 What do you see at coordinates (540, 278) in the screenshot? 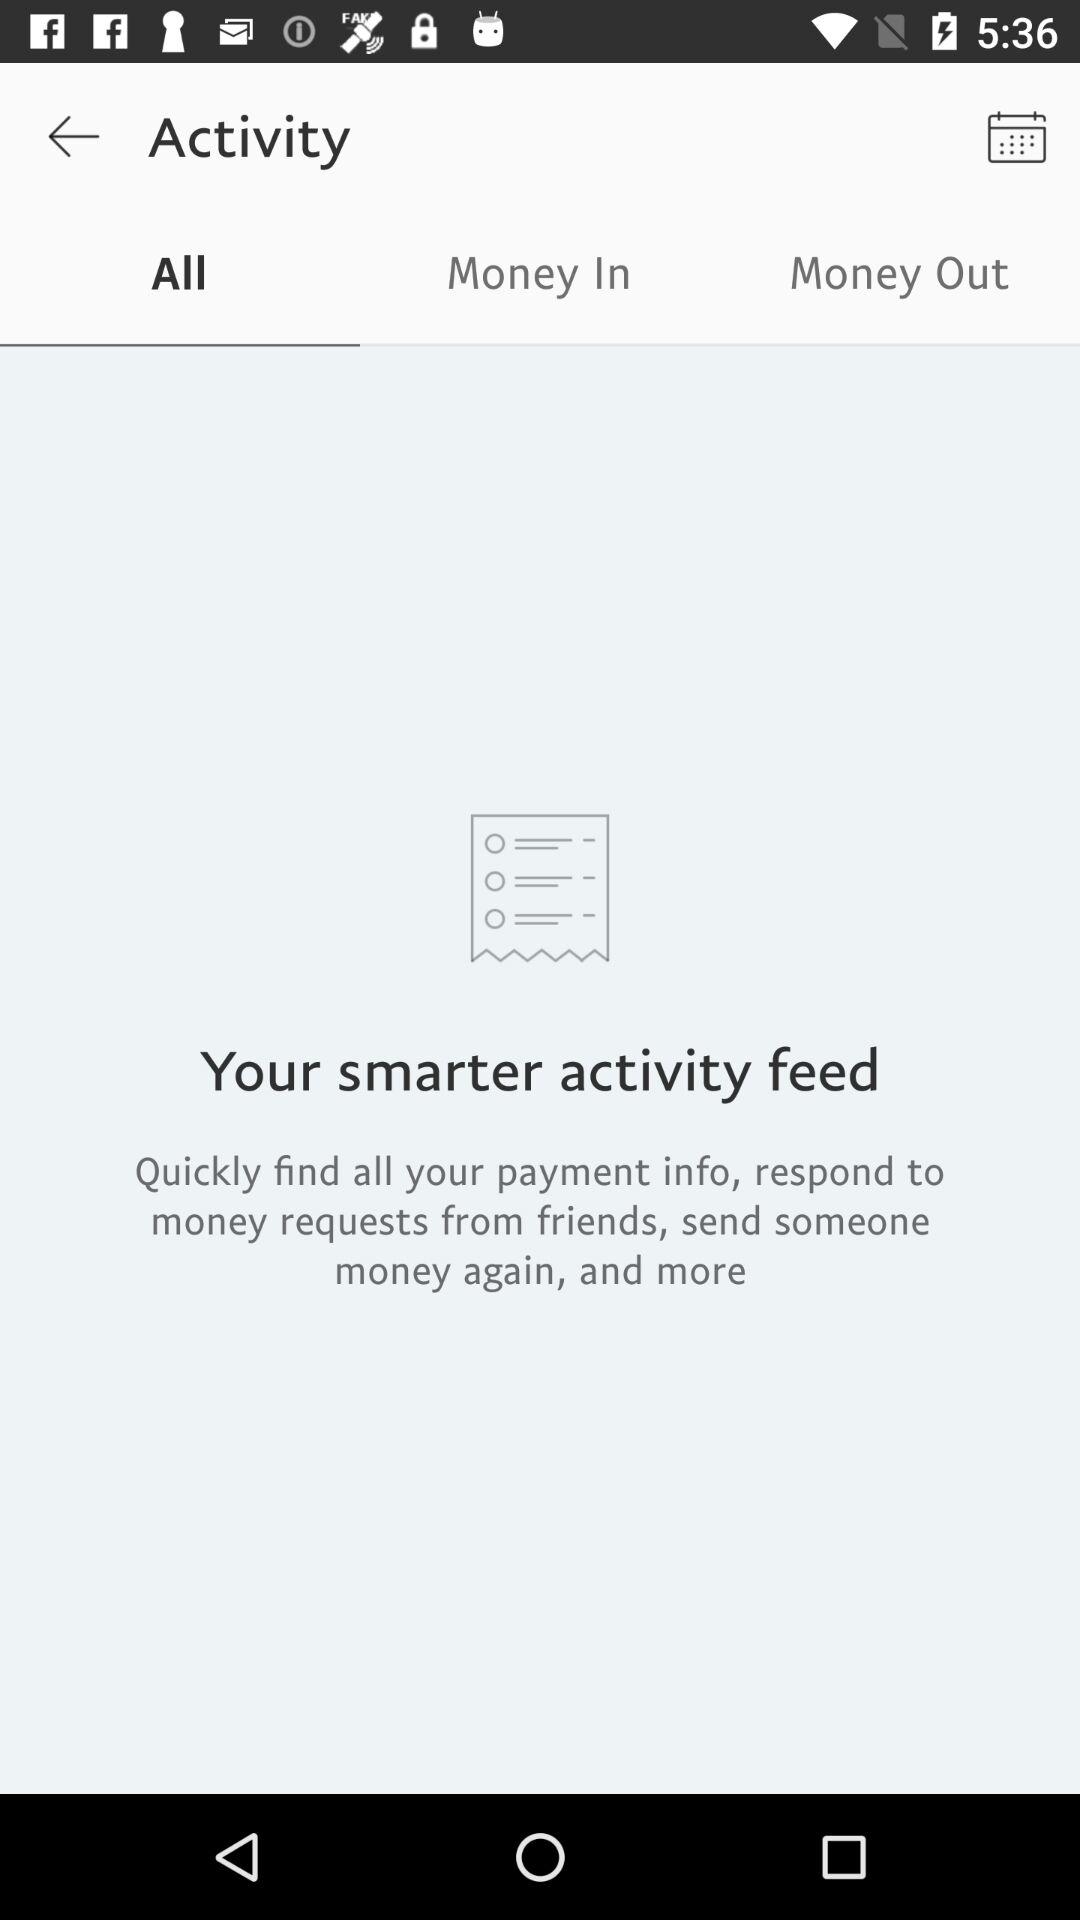
I see `open the icon to the right of all` at bounding box center [540, 278].